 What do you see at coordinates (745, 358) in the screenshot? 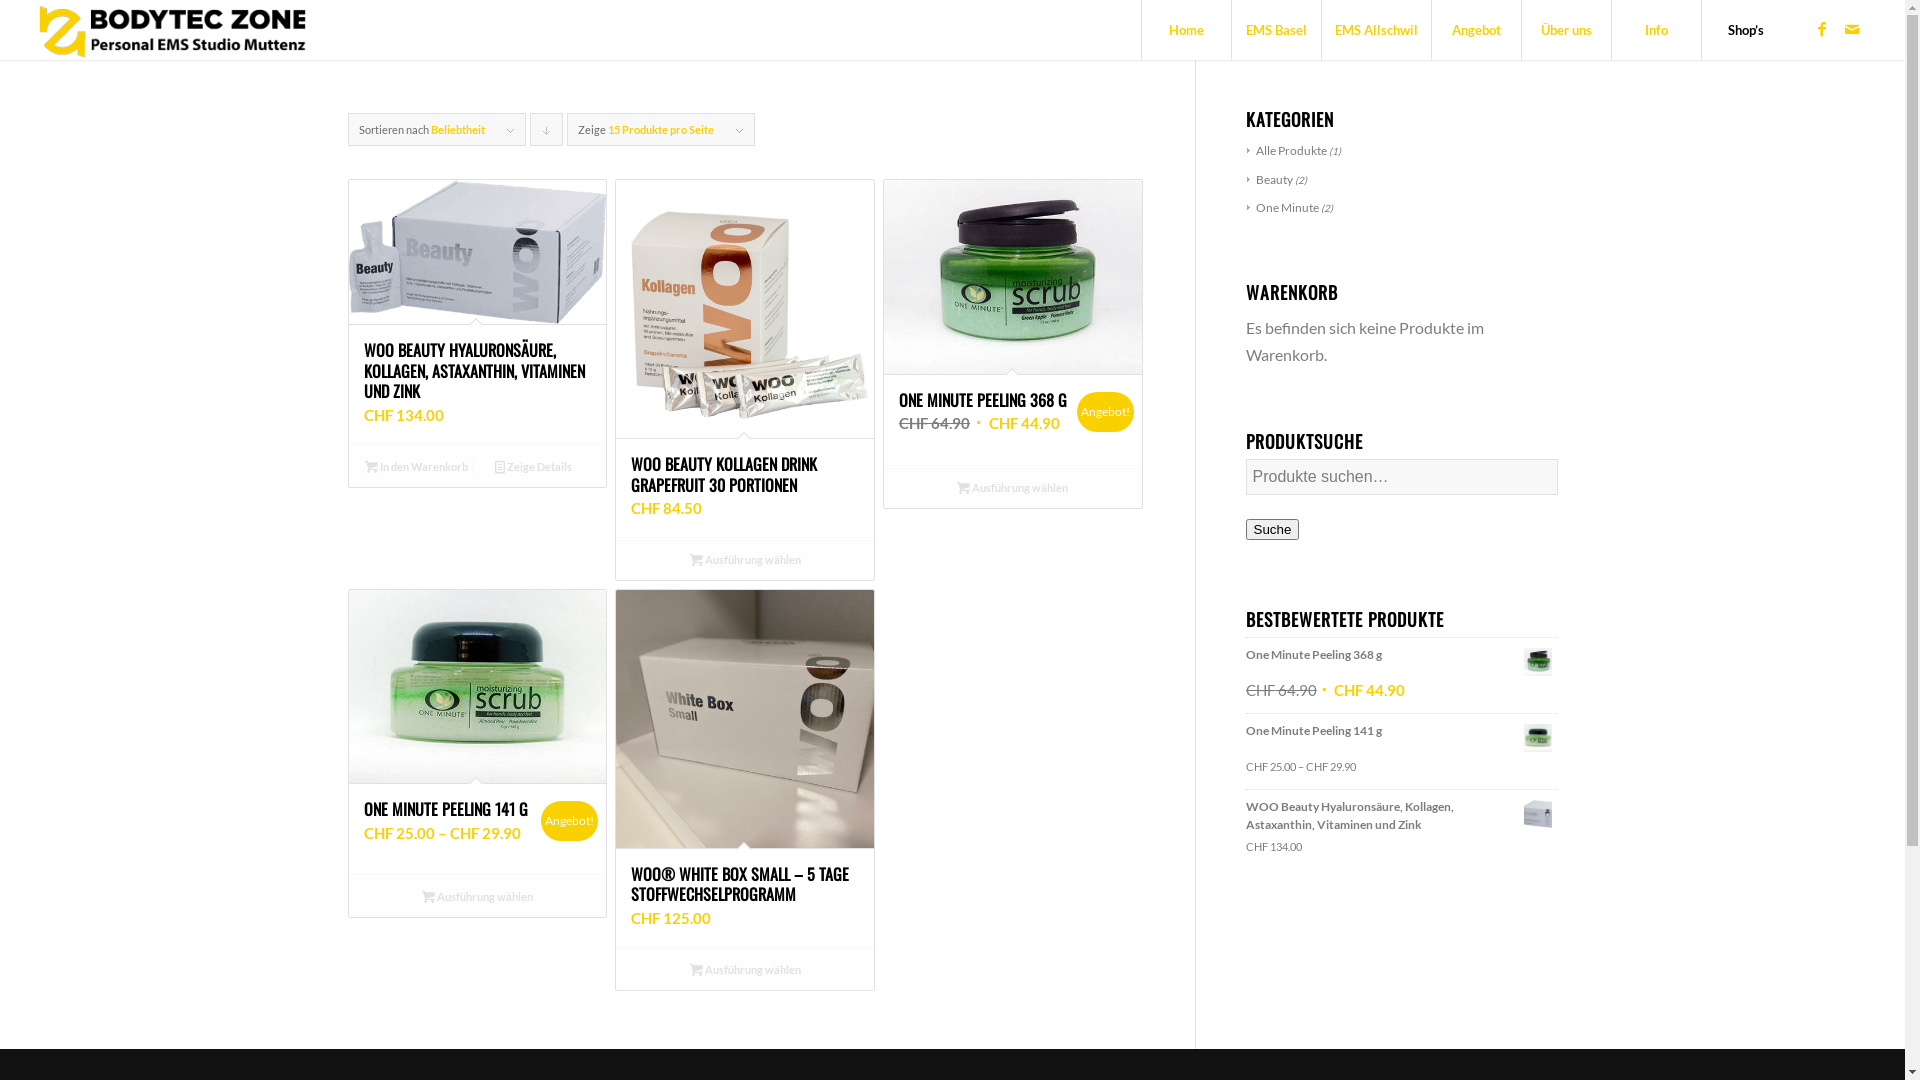
I see `WOO BEAUTY KOLLAGEN DRINK GRAPEFRUIT 30 PORTIONEN
CHF 84.50` at bounding box center [745, 358].